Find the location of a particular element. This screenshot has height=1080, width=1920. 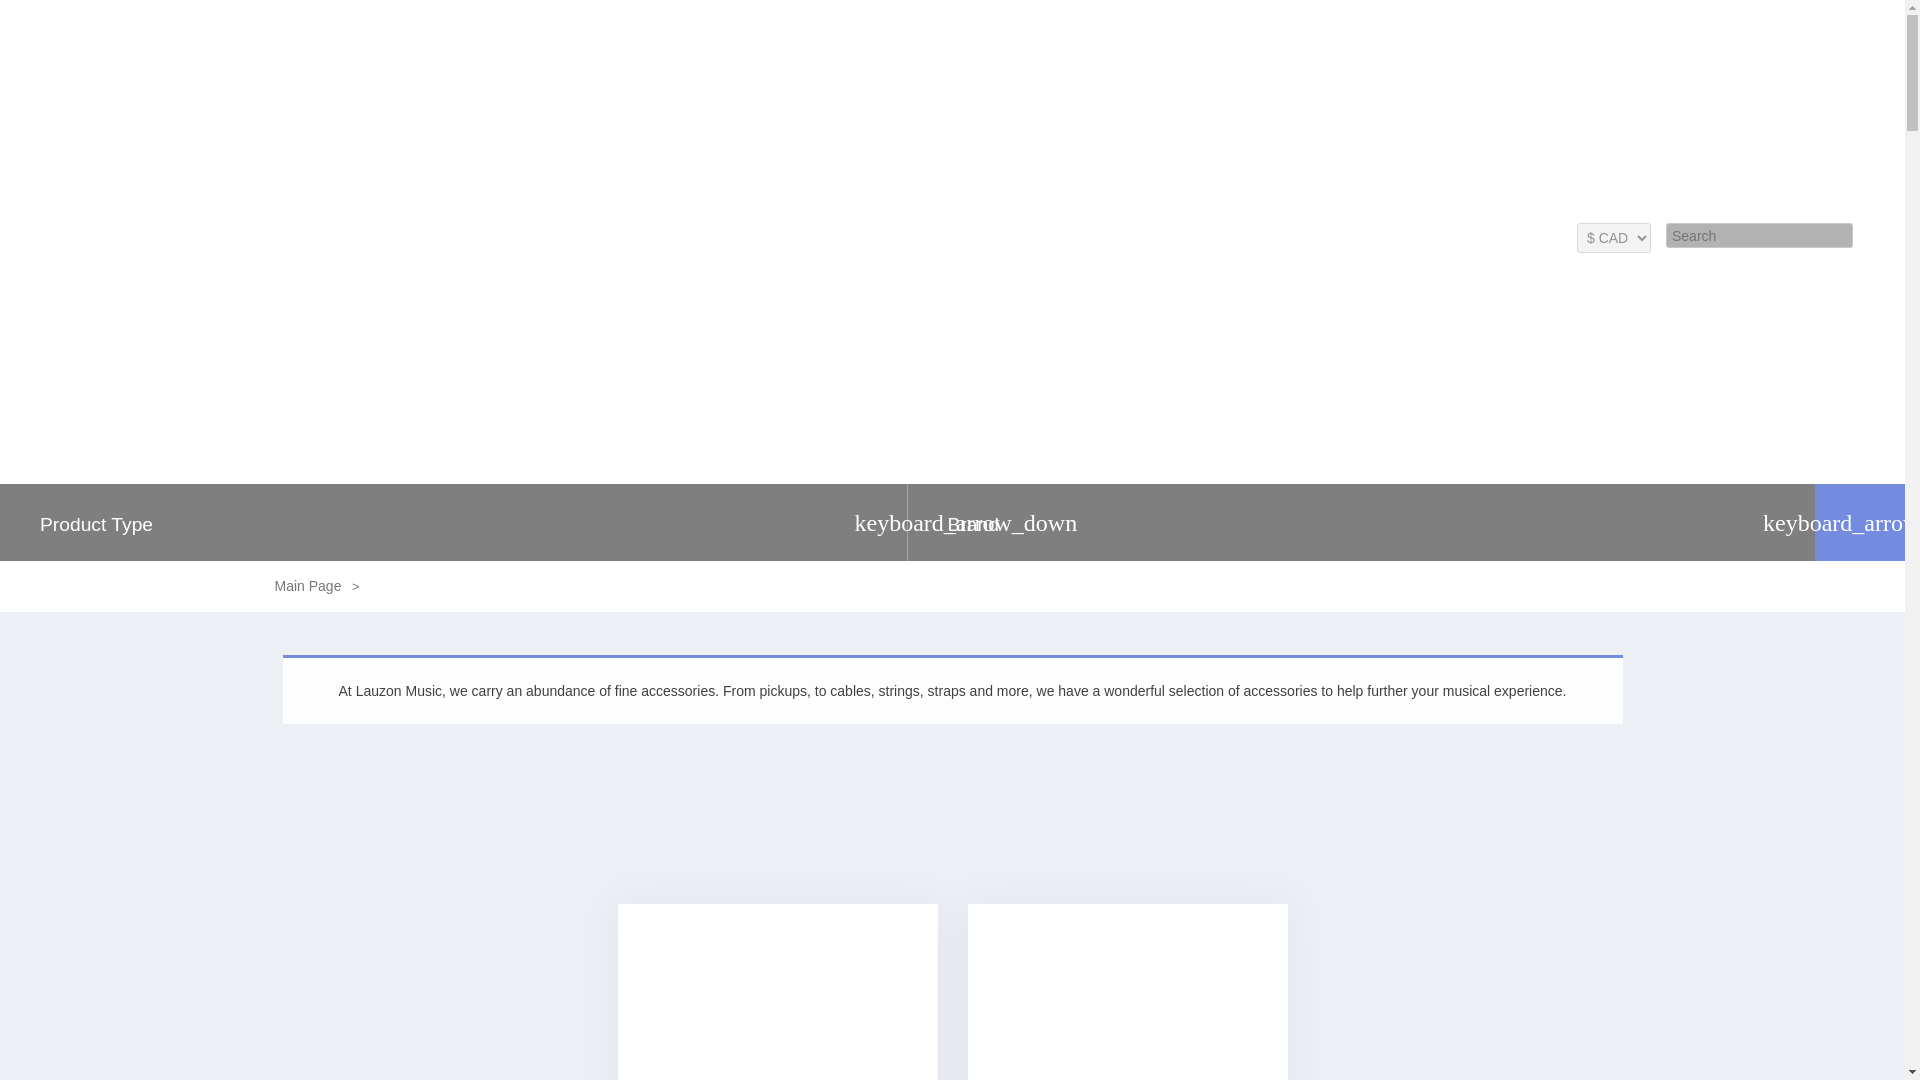

EFFECTS is located at coordinates (1556, 278).